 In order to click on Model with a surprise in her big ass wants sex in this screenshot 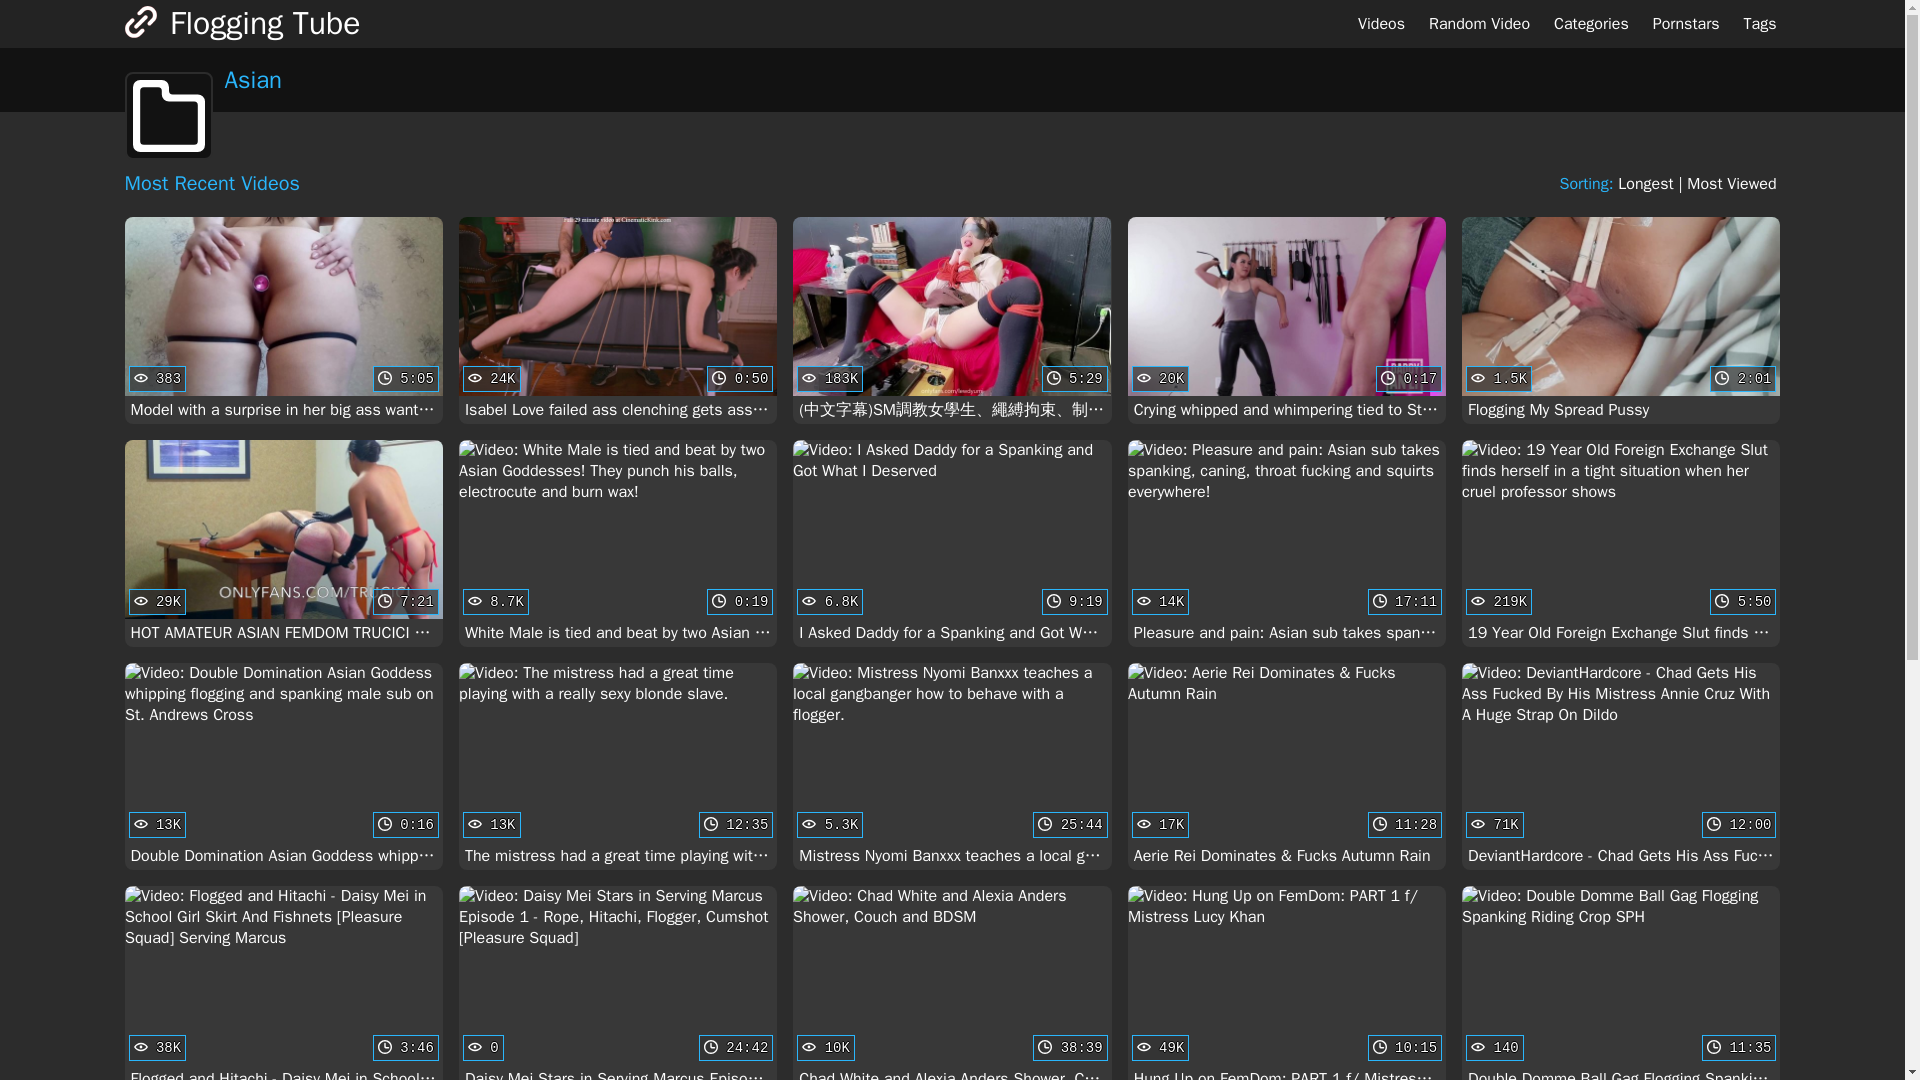, I will do `click(284, 320)`.